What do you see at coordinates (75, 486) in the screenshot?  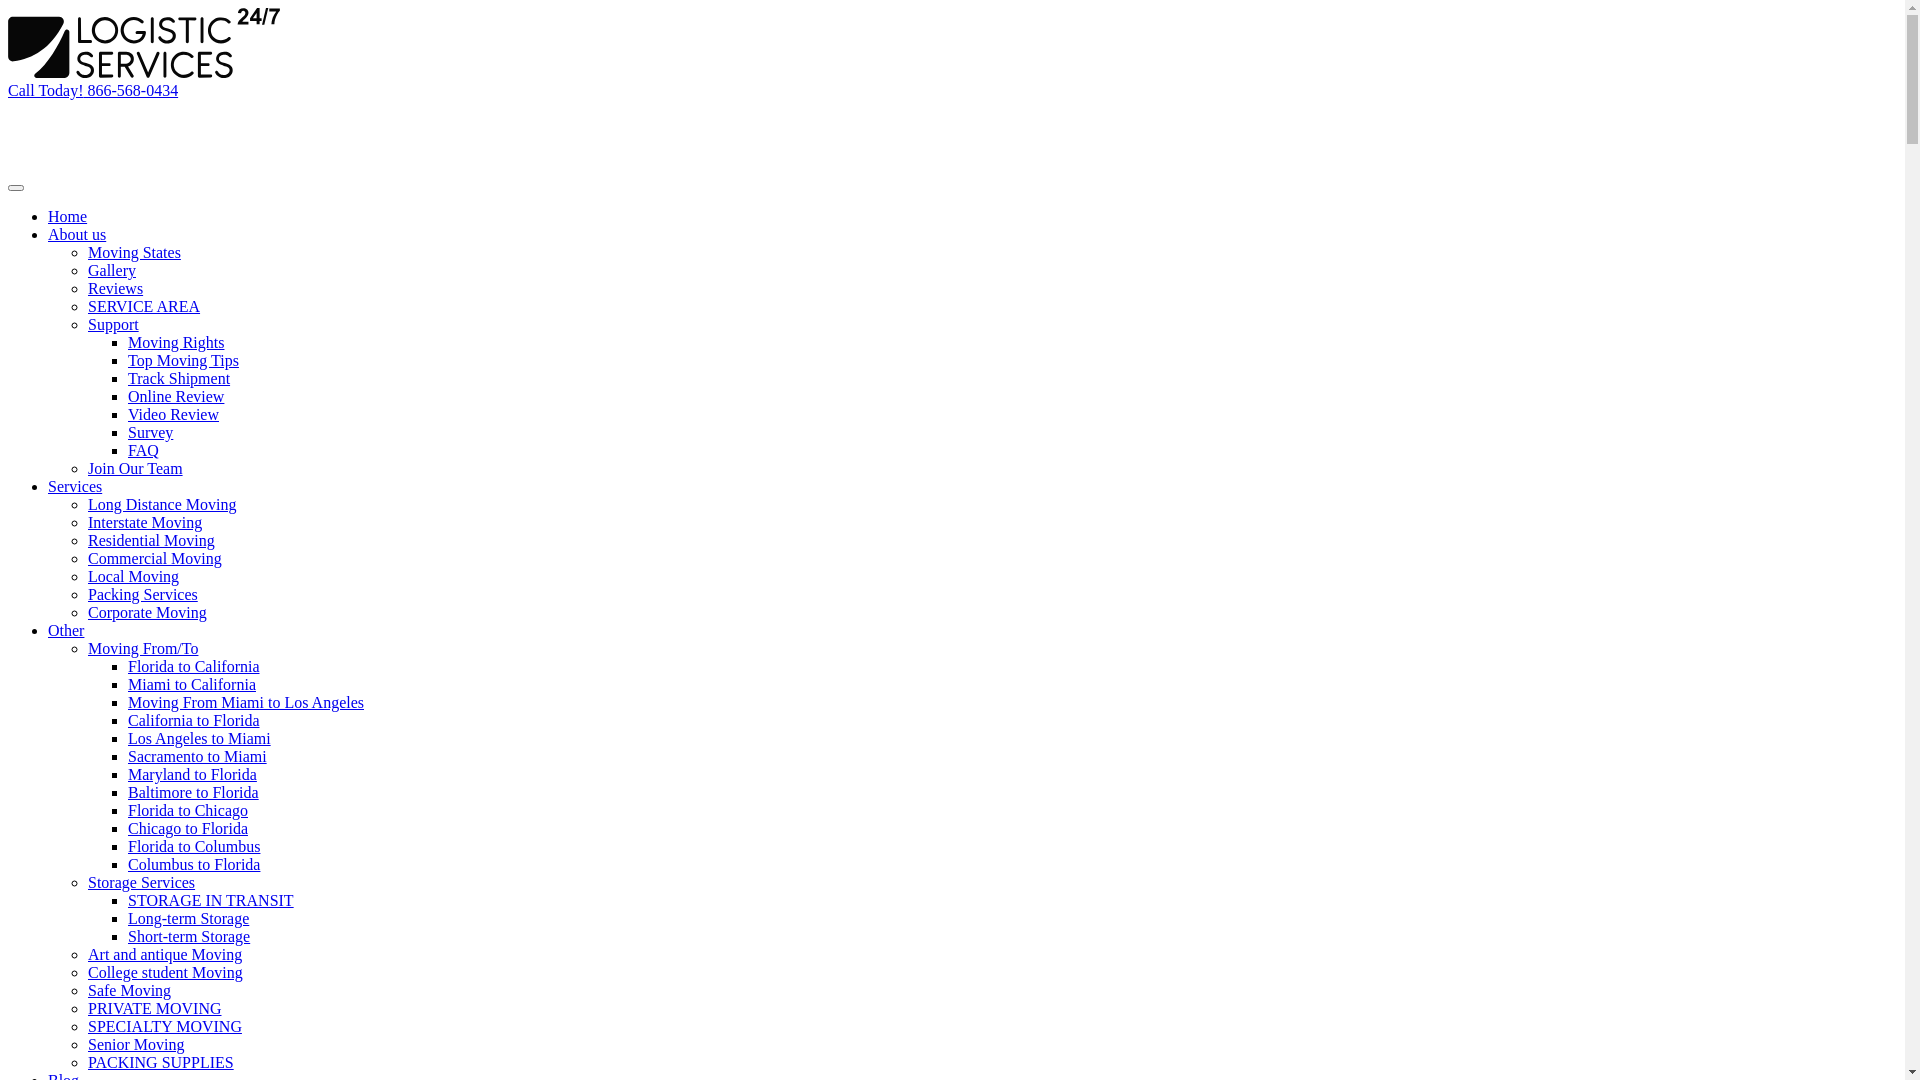 I see `Services` at bounding box center [75, 486].